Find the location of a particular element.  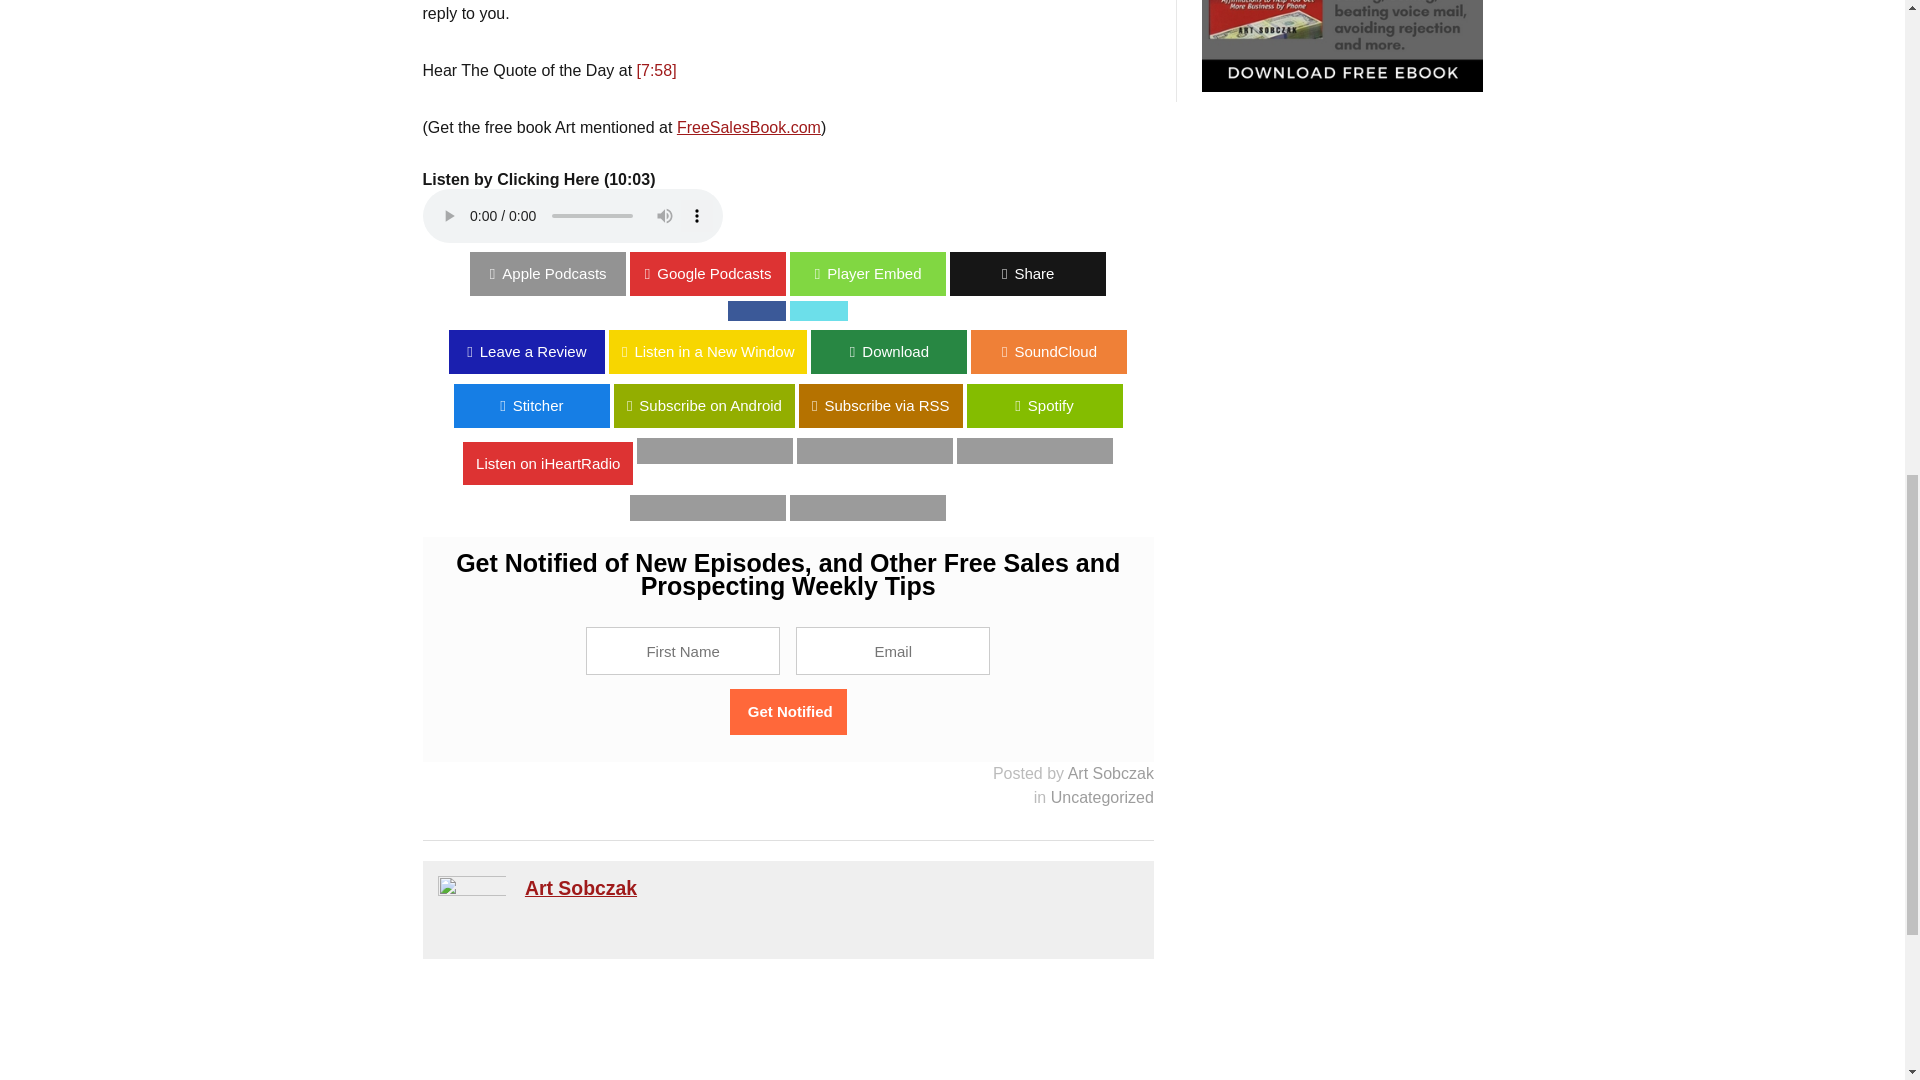

Spotify is located at coordinates (78, 406).